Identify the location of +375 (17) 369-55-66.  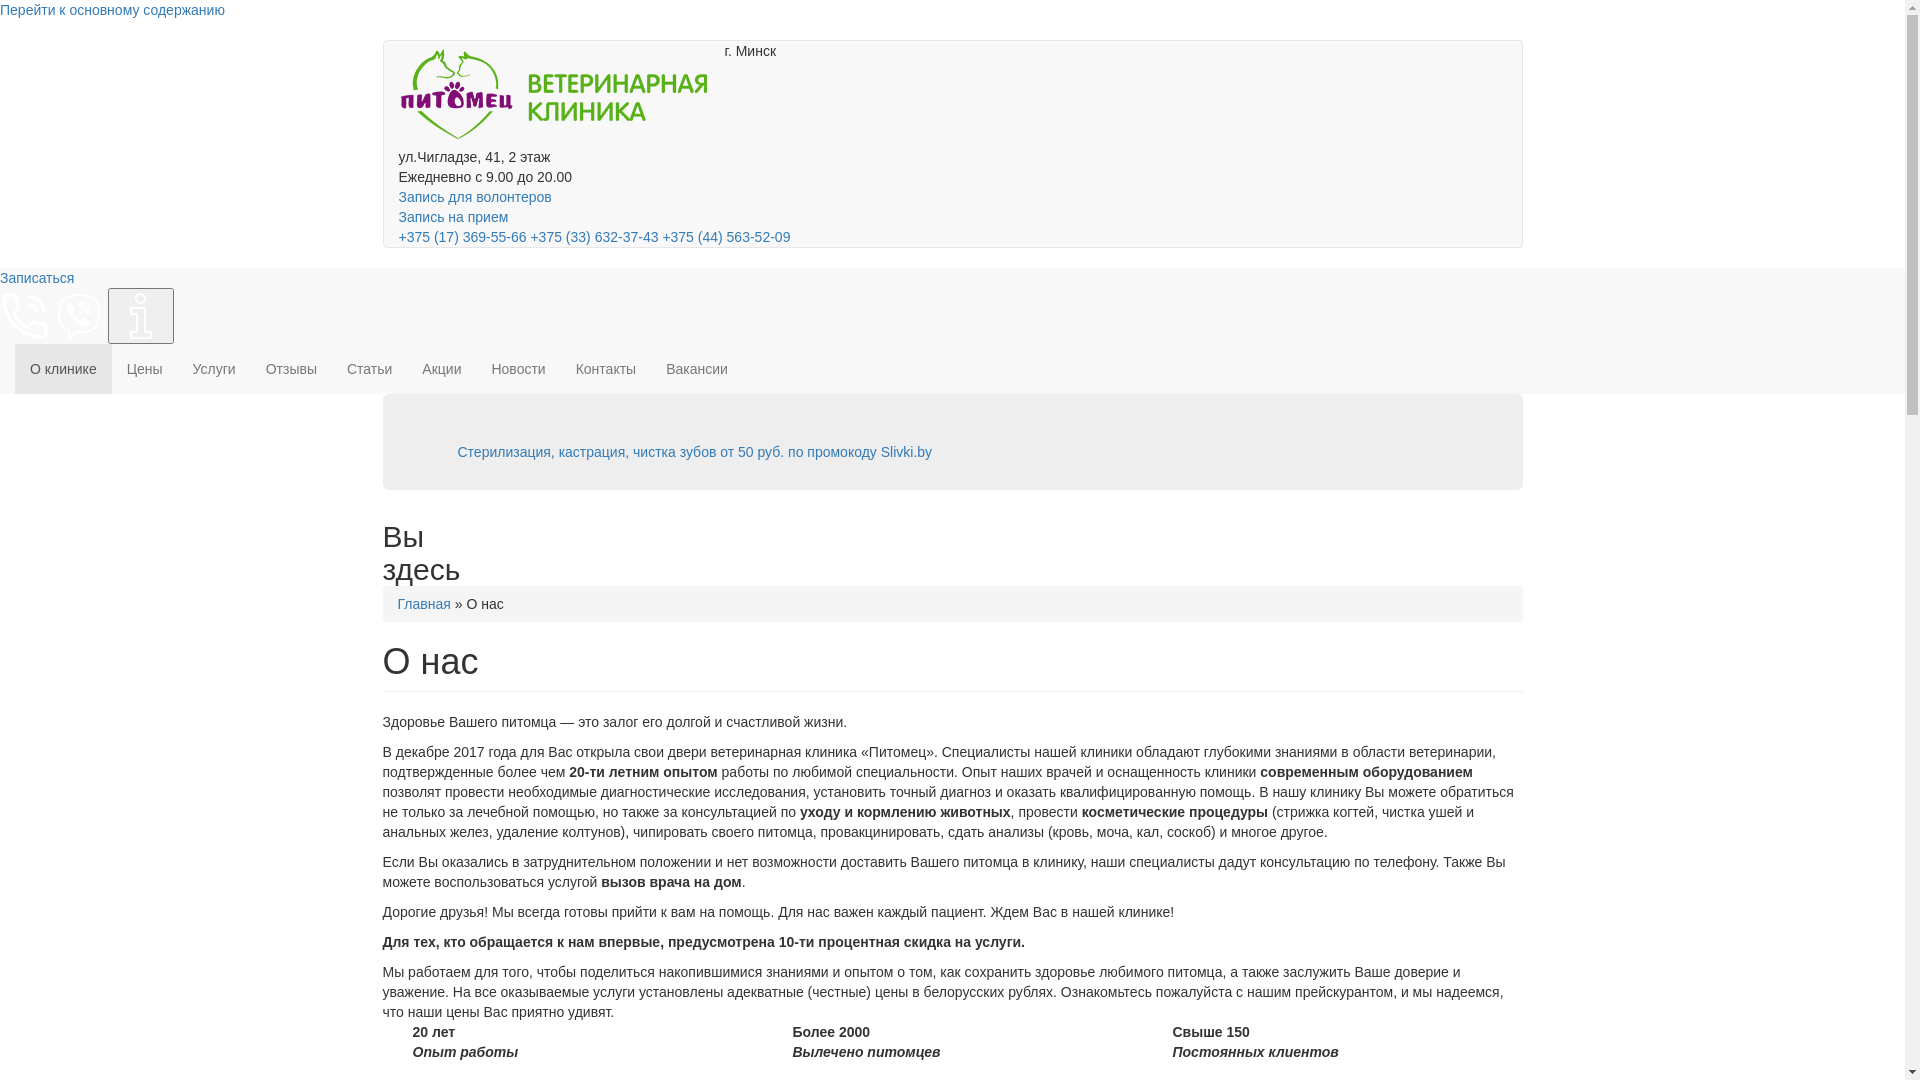
(462, 237).